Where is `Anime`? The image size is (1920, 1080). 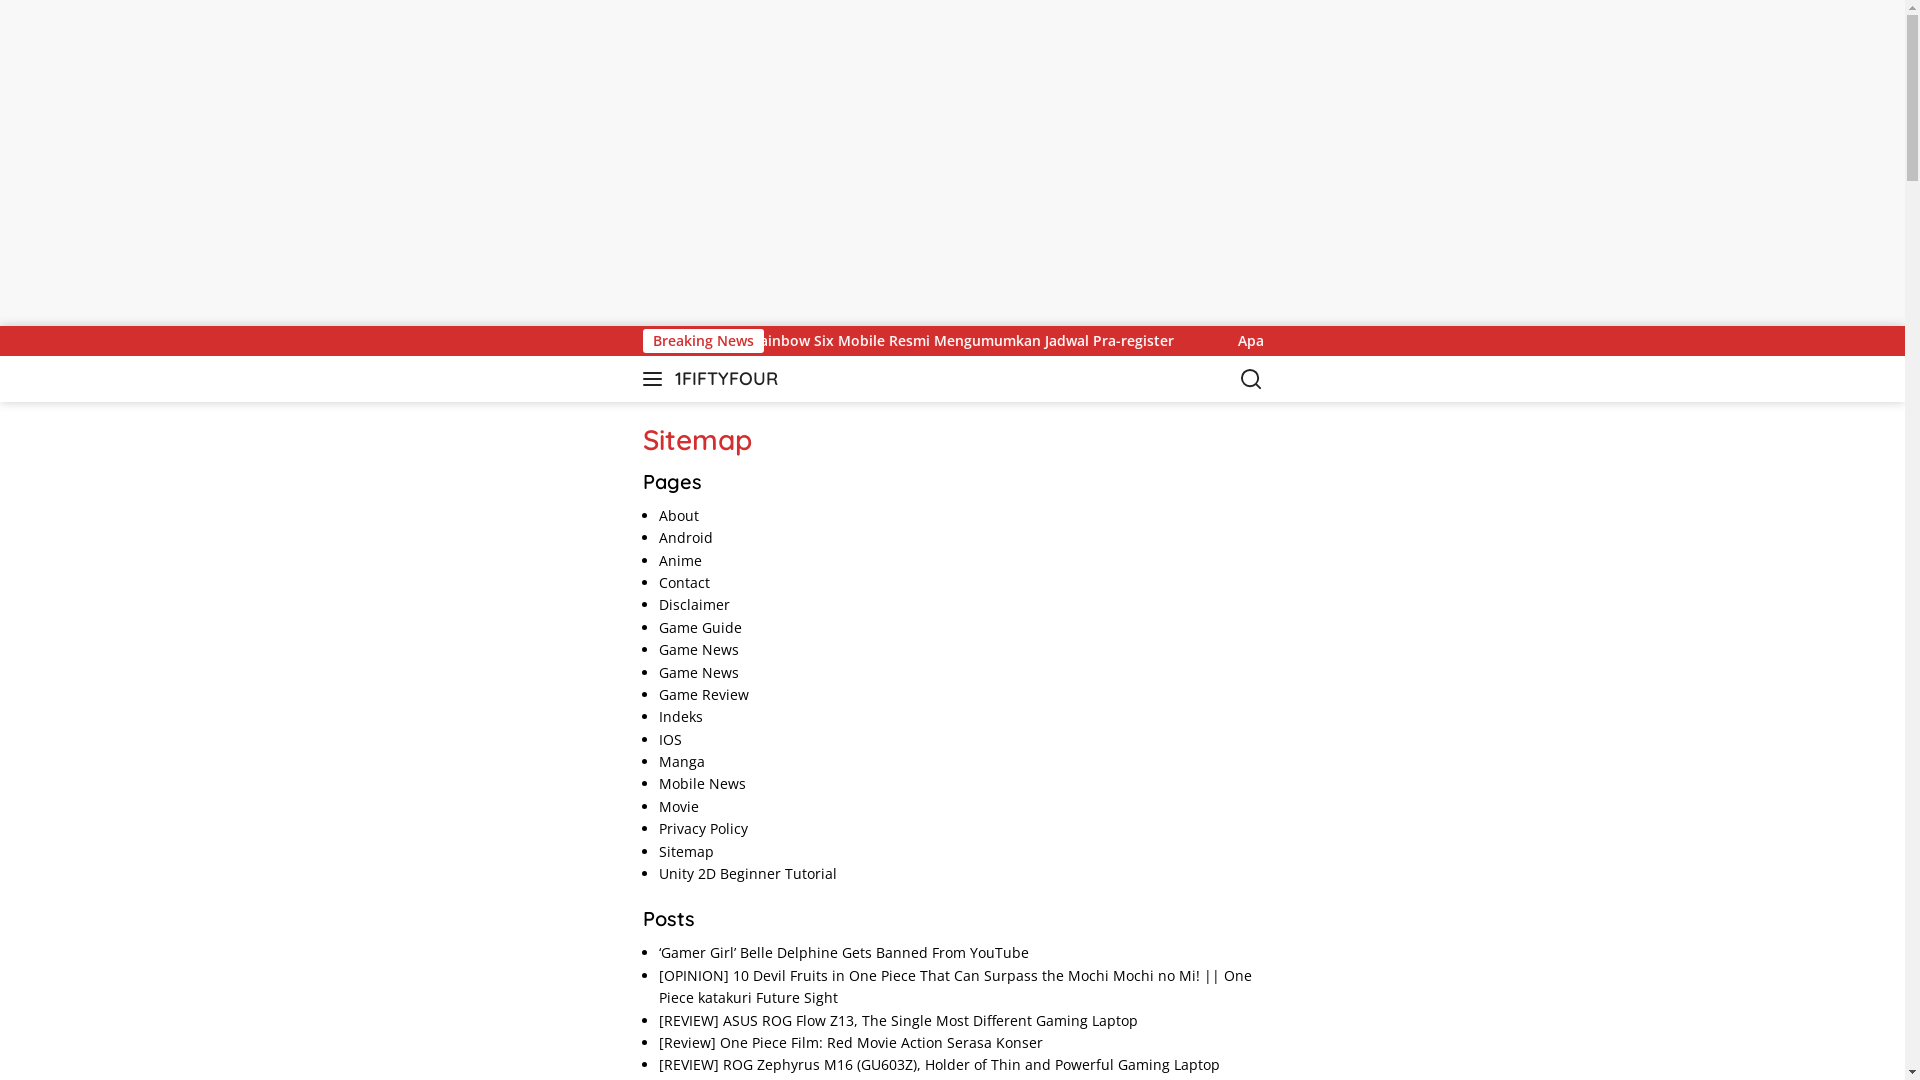
Anime is located at coordinates (680, 560).